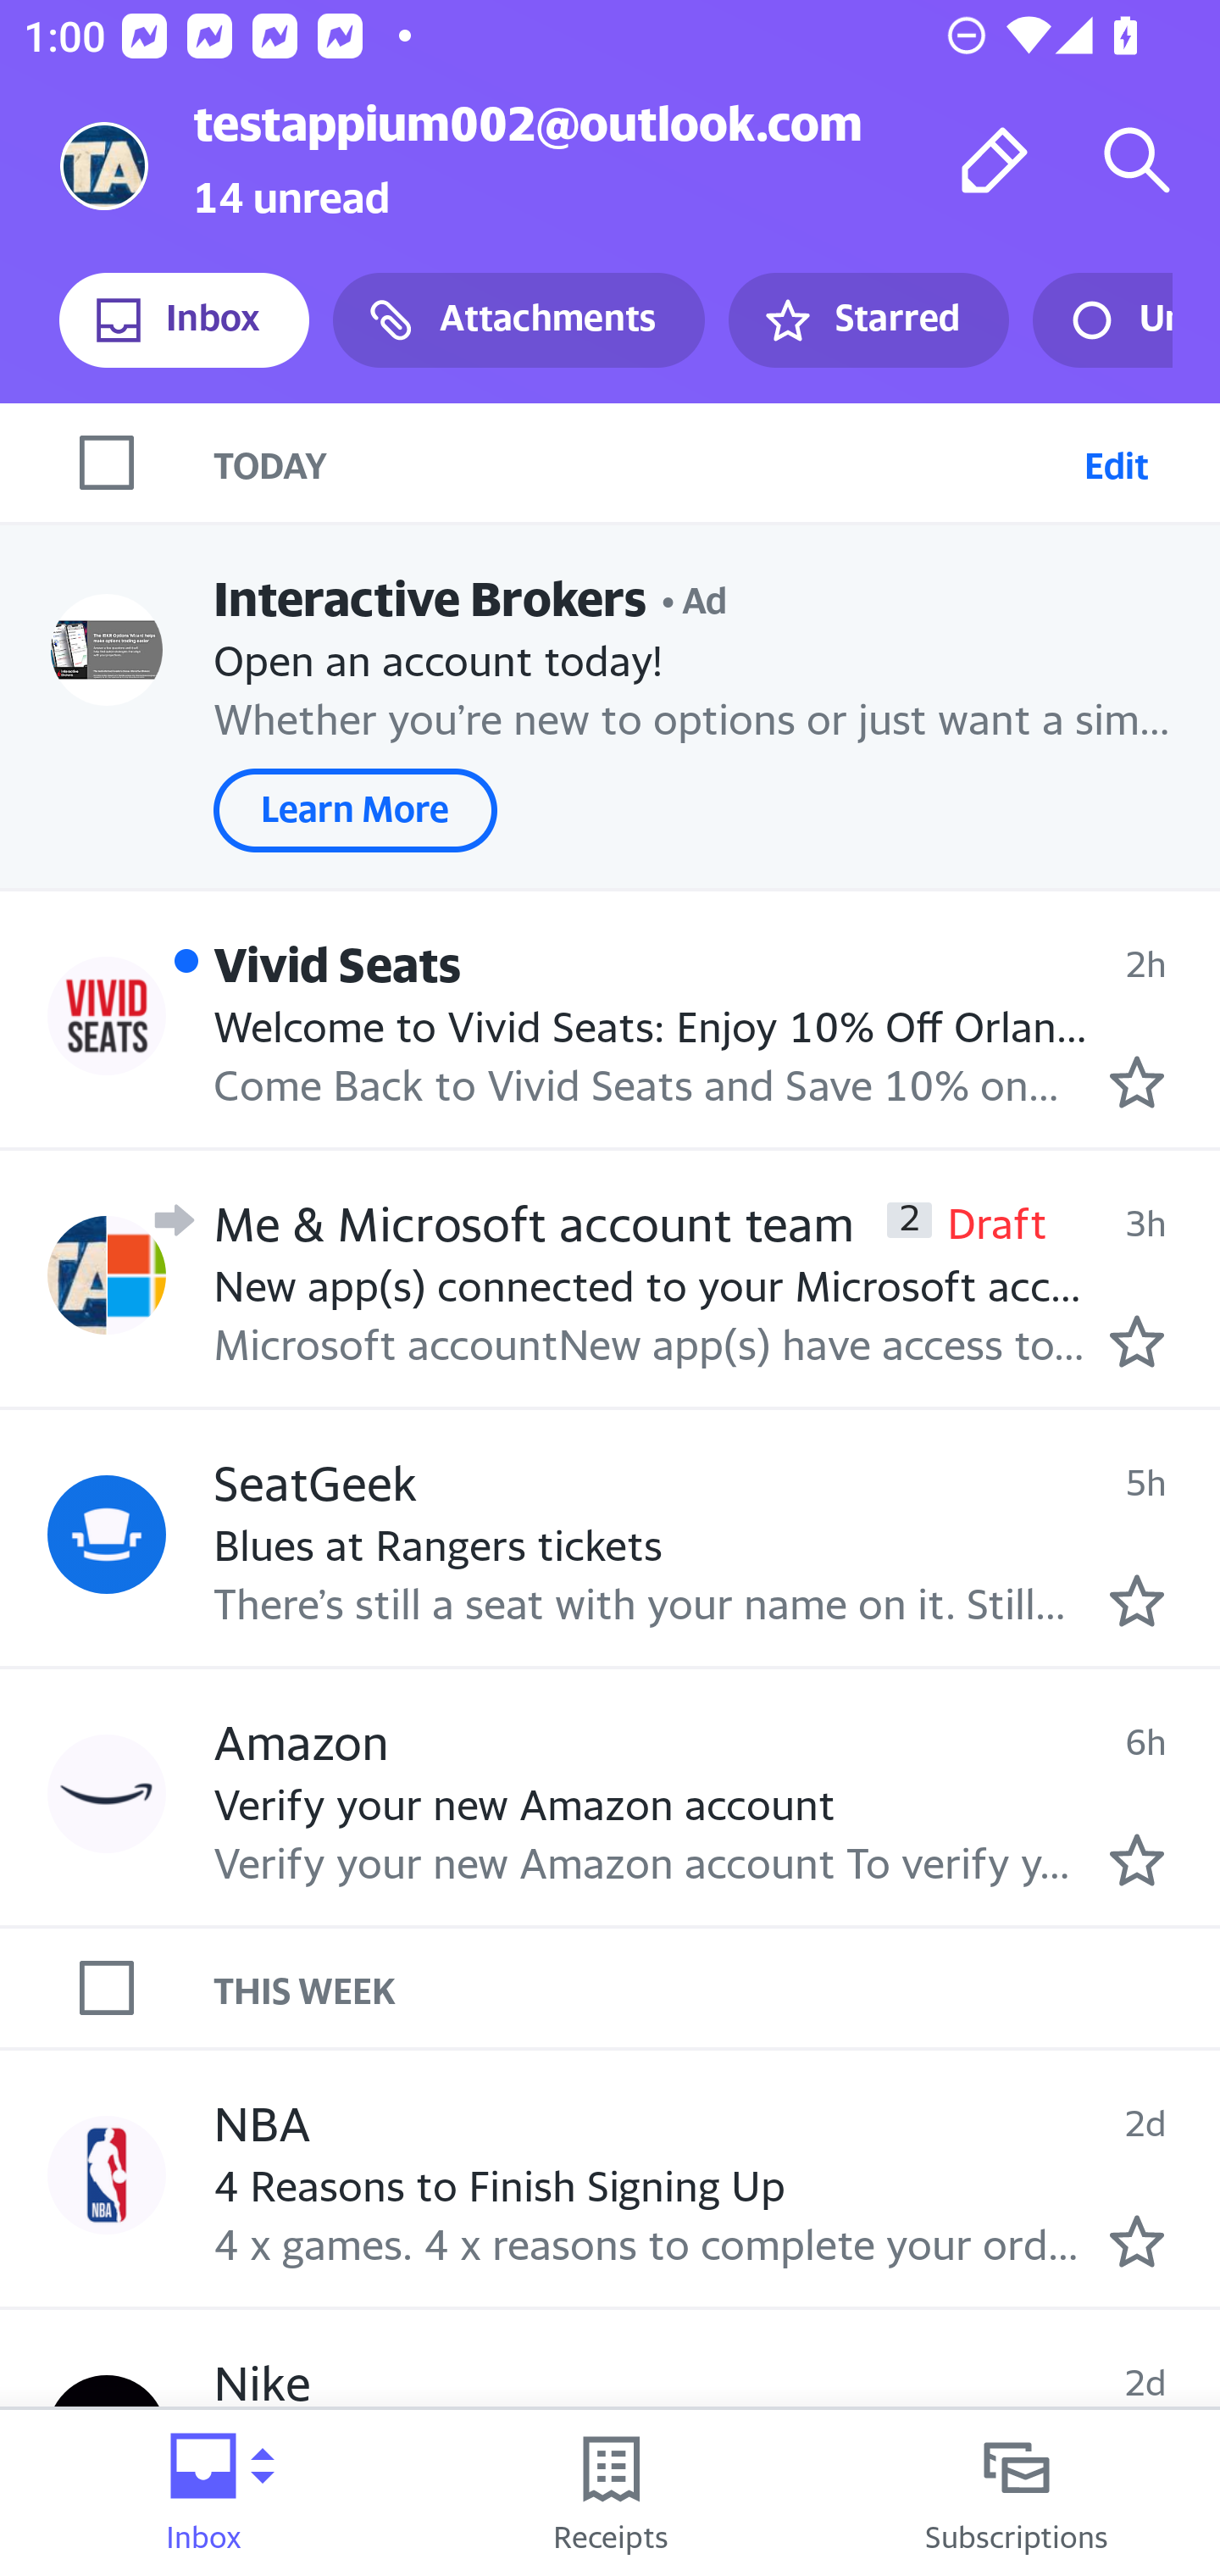  Describe the element at coordinates (107, 2173) in the screenshot. I see `Profile
NBA` at that location.